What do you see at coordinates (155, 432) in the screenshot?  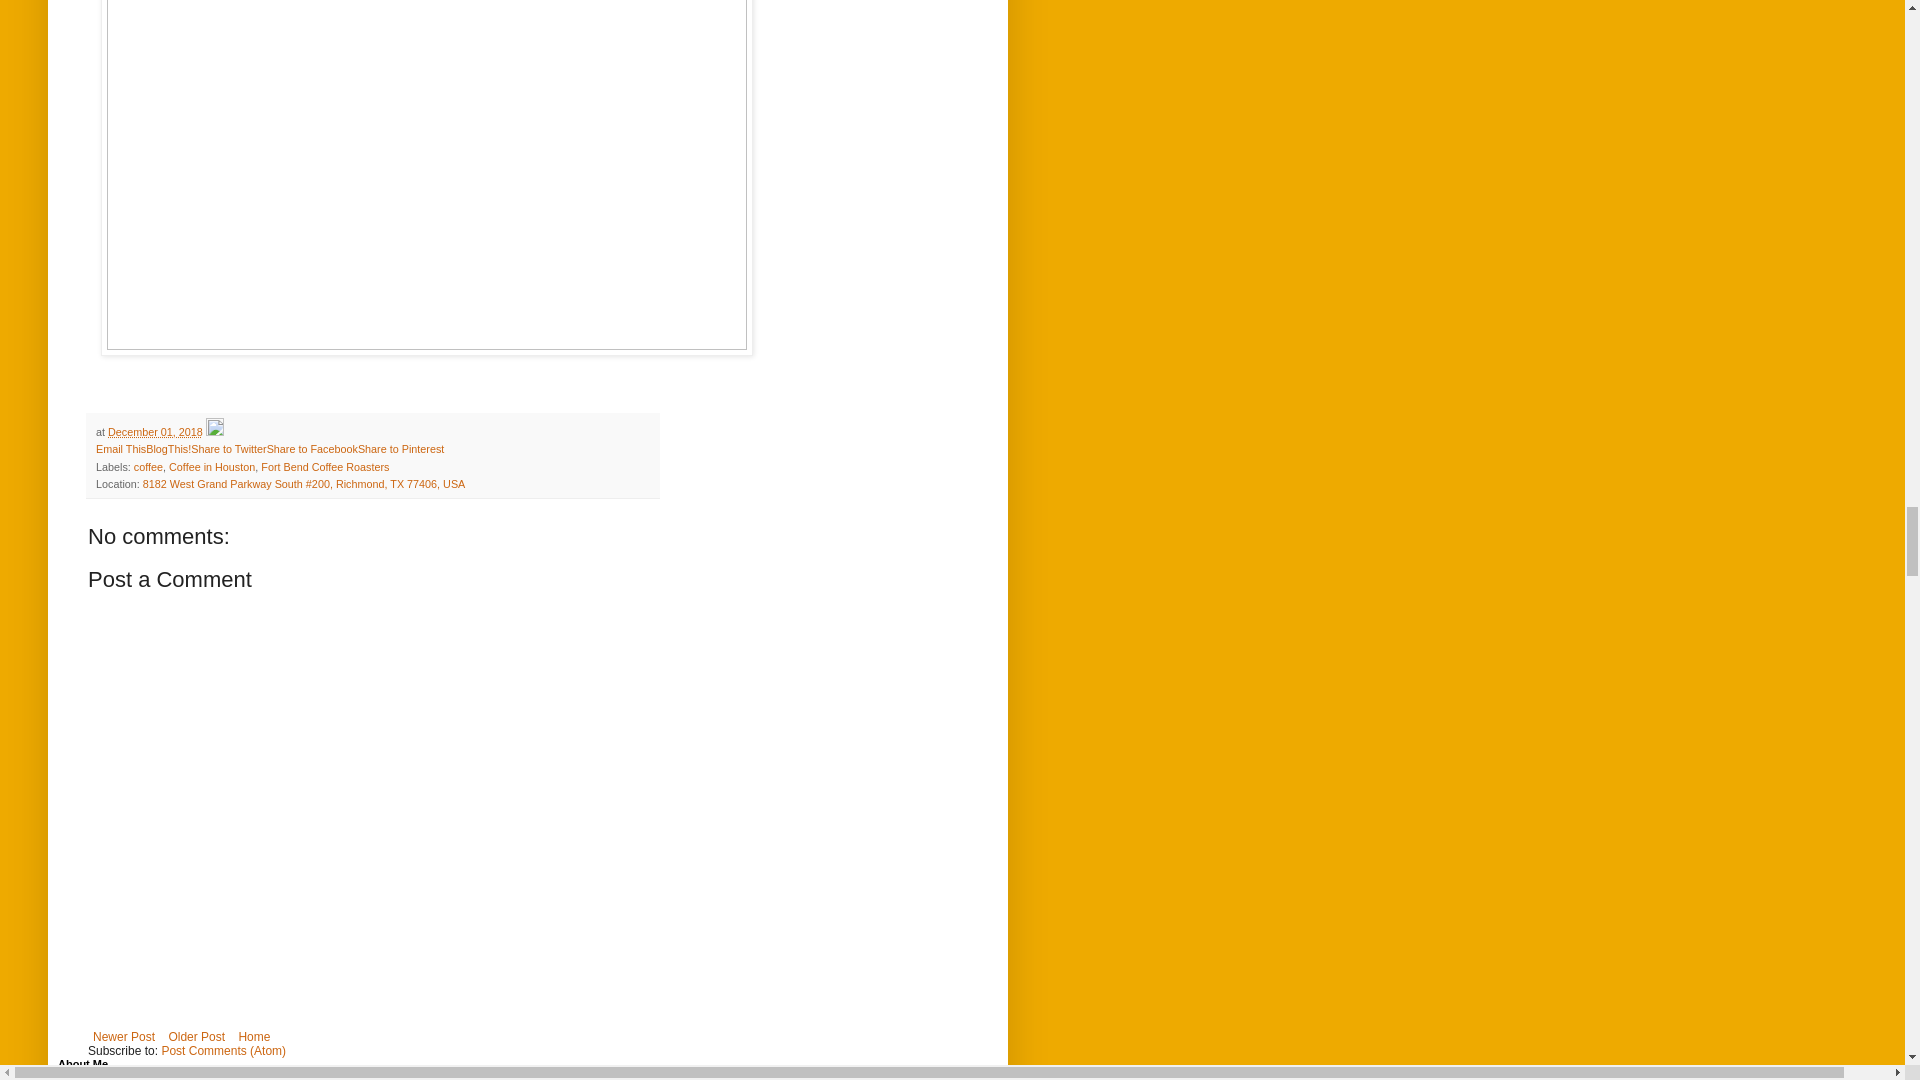 I see `December 01, 2018` at bounding box center [155, 432].